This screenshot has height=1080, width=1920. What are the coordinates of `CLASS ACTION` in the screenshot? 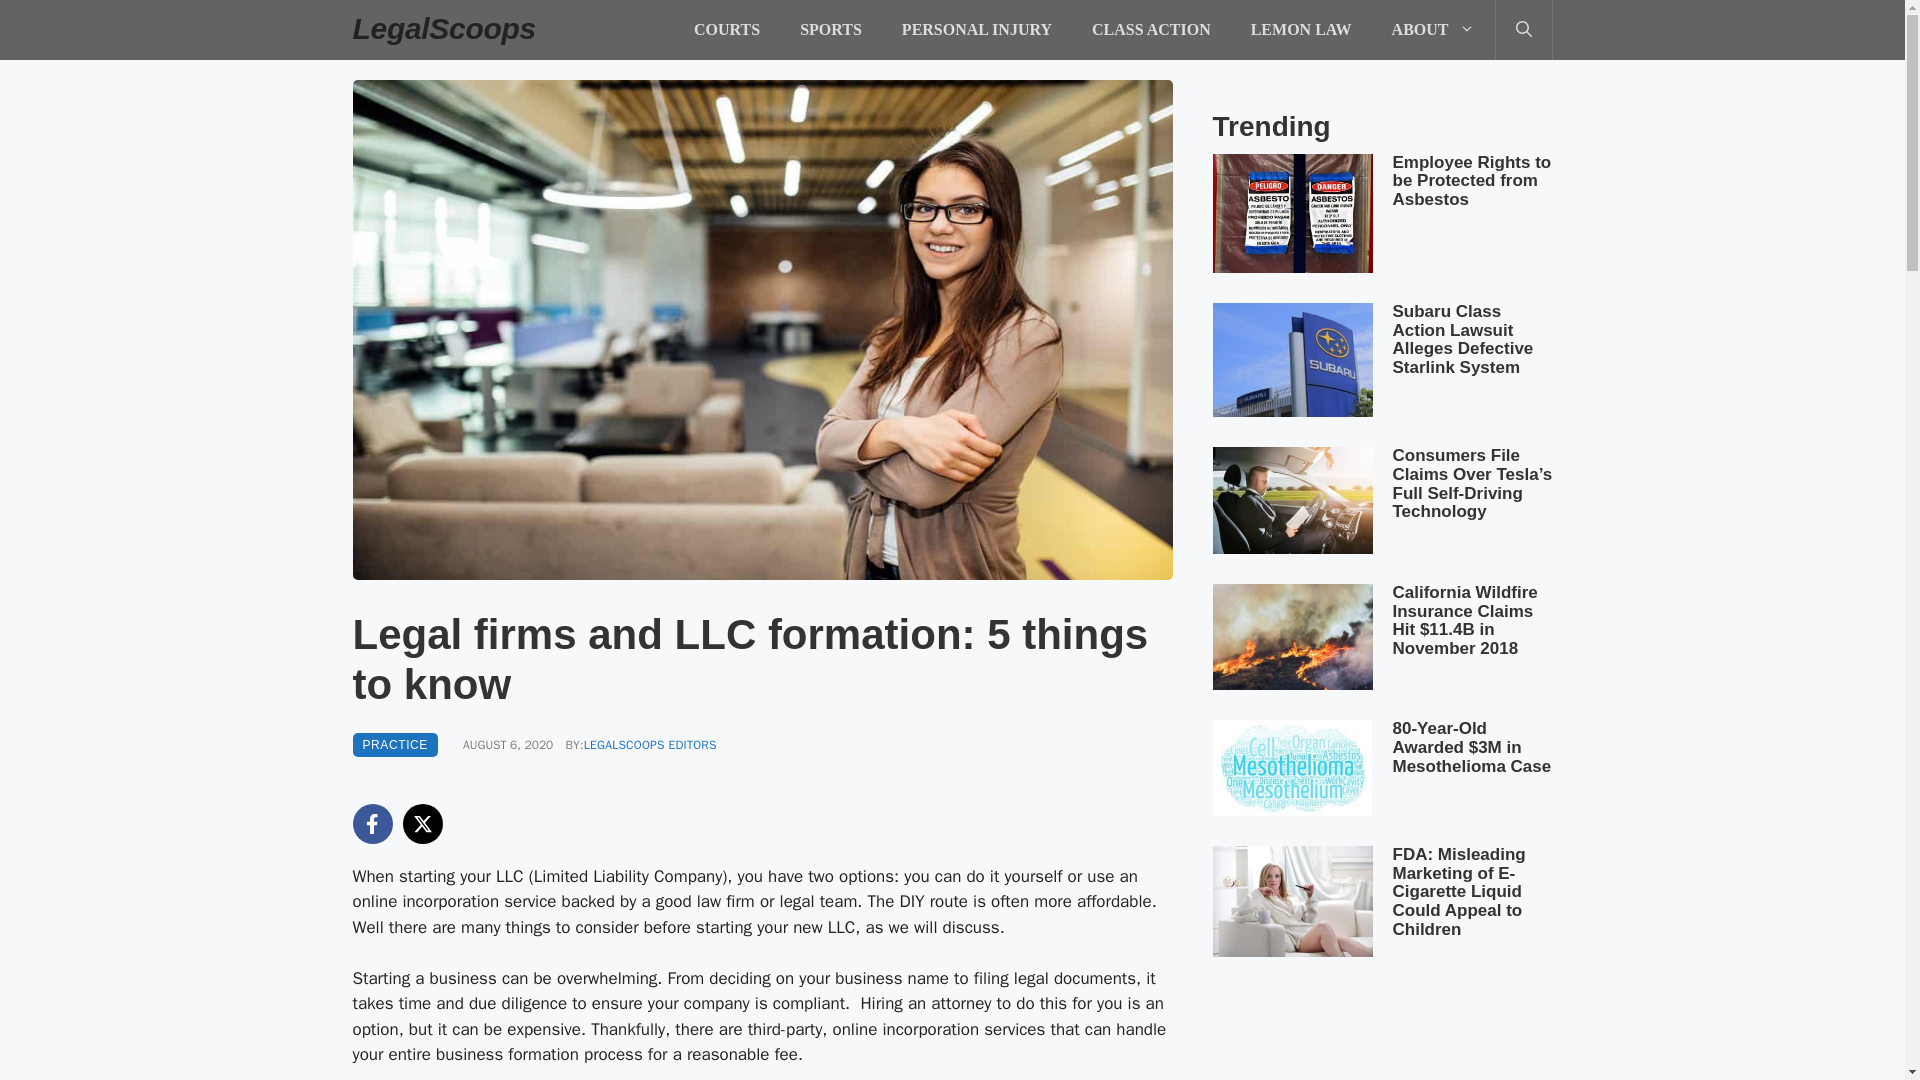 It's located at (1150, 30).